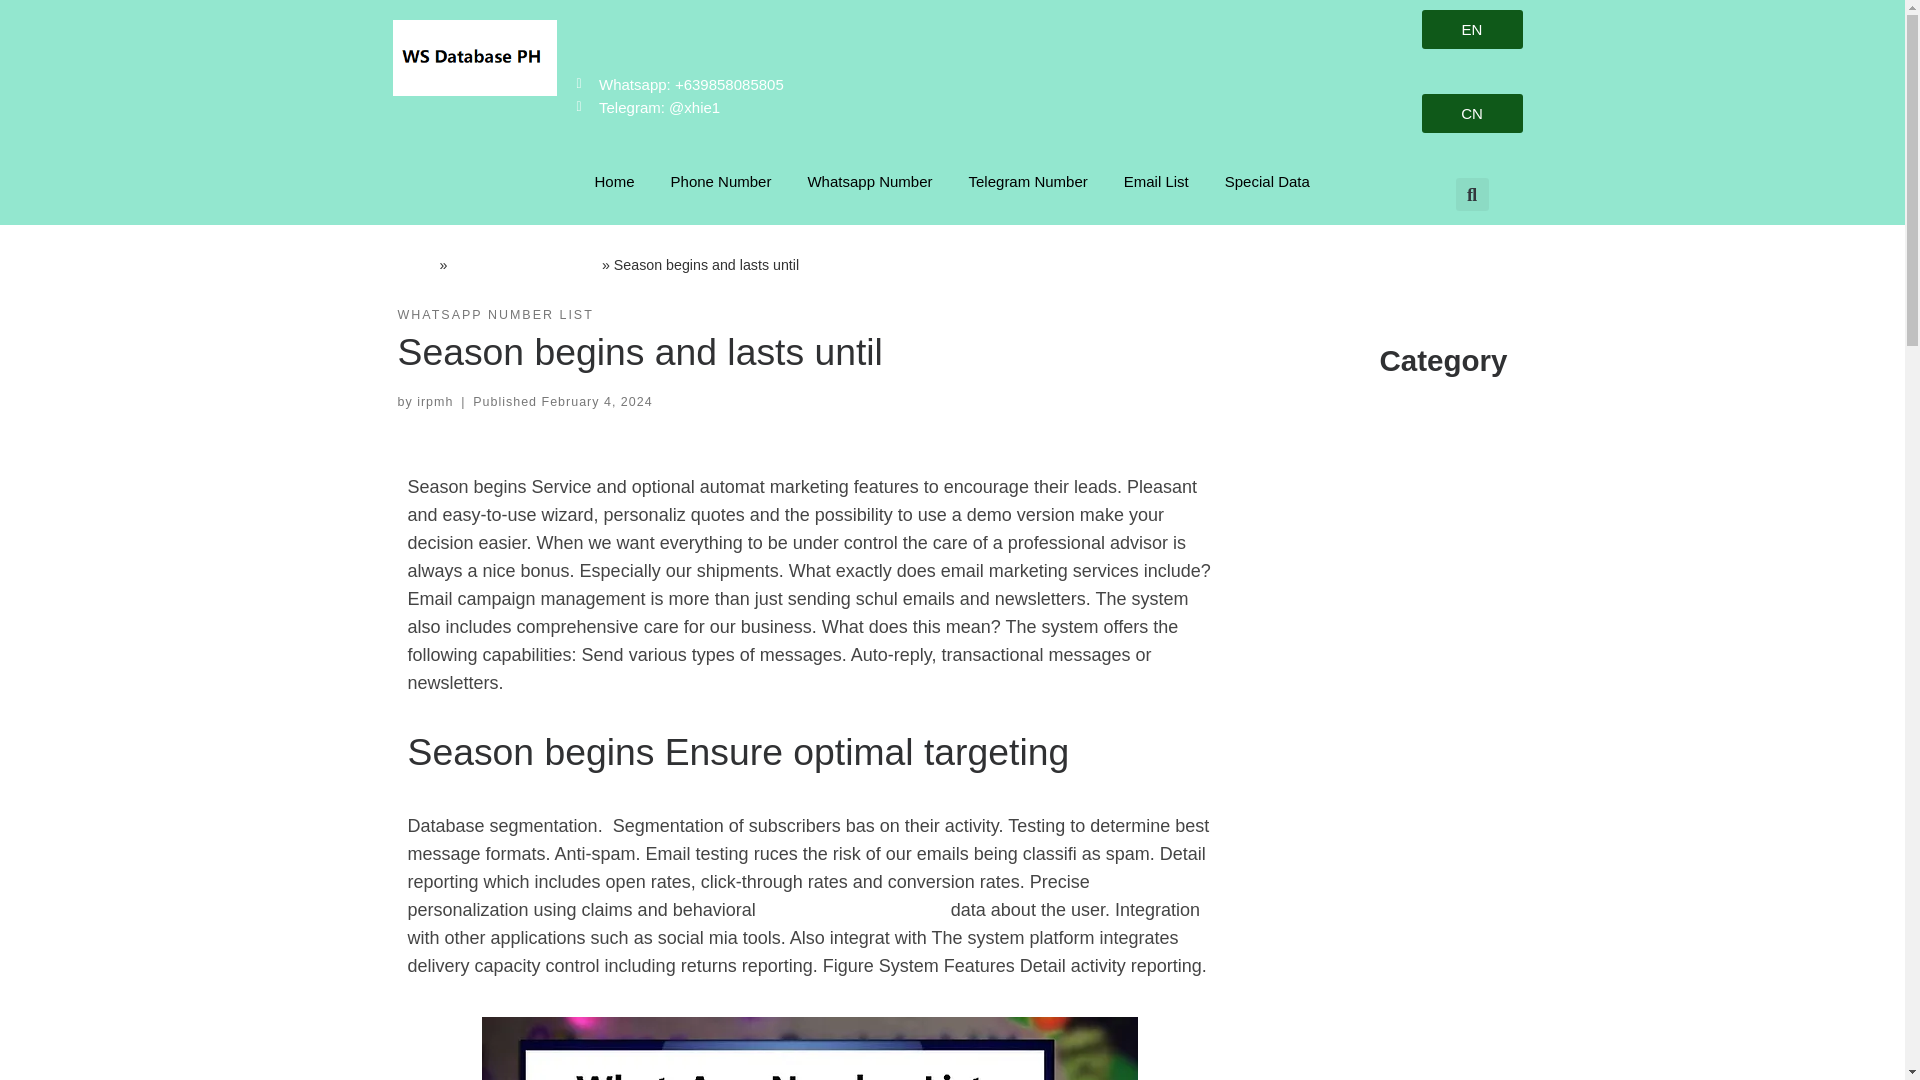 The height and width of the screenshot is (1080, 1920). What do you see at coordinates (1472, 28) in the screenshot?
I see `EN` at bounding box center [1472, 28].